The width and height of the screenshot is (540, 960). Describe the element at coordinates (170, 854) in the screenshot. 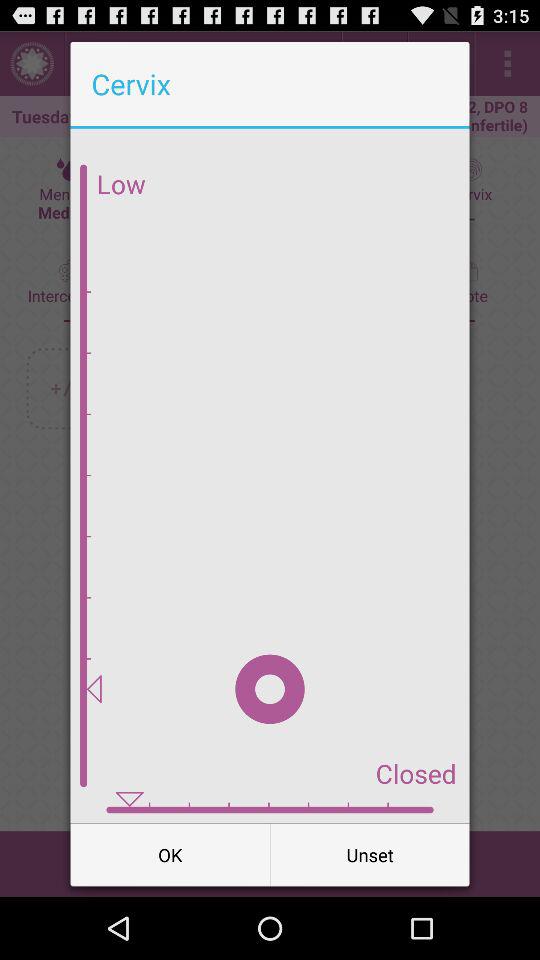

I see `swipe to the ok icon` at that location.